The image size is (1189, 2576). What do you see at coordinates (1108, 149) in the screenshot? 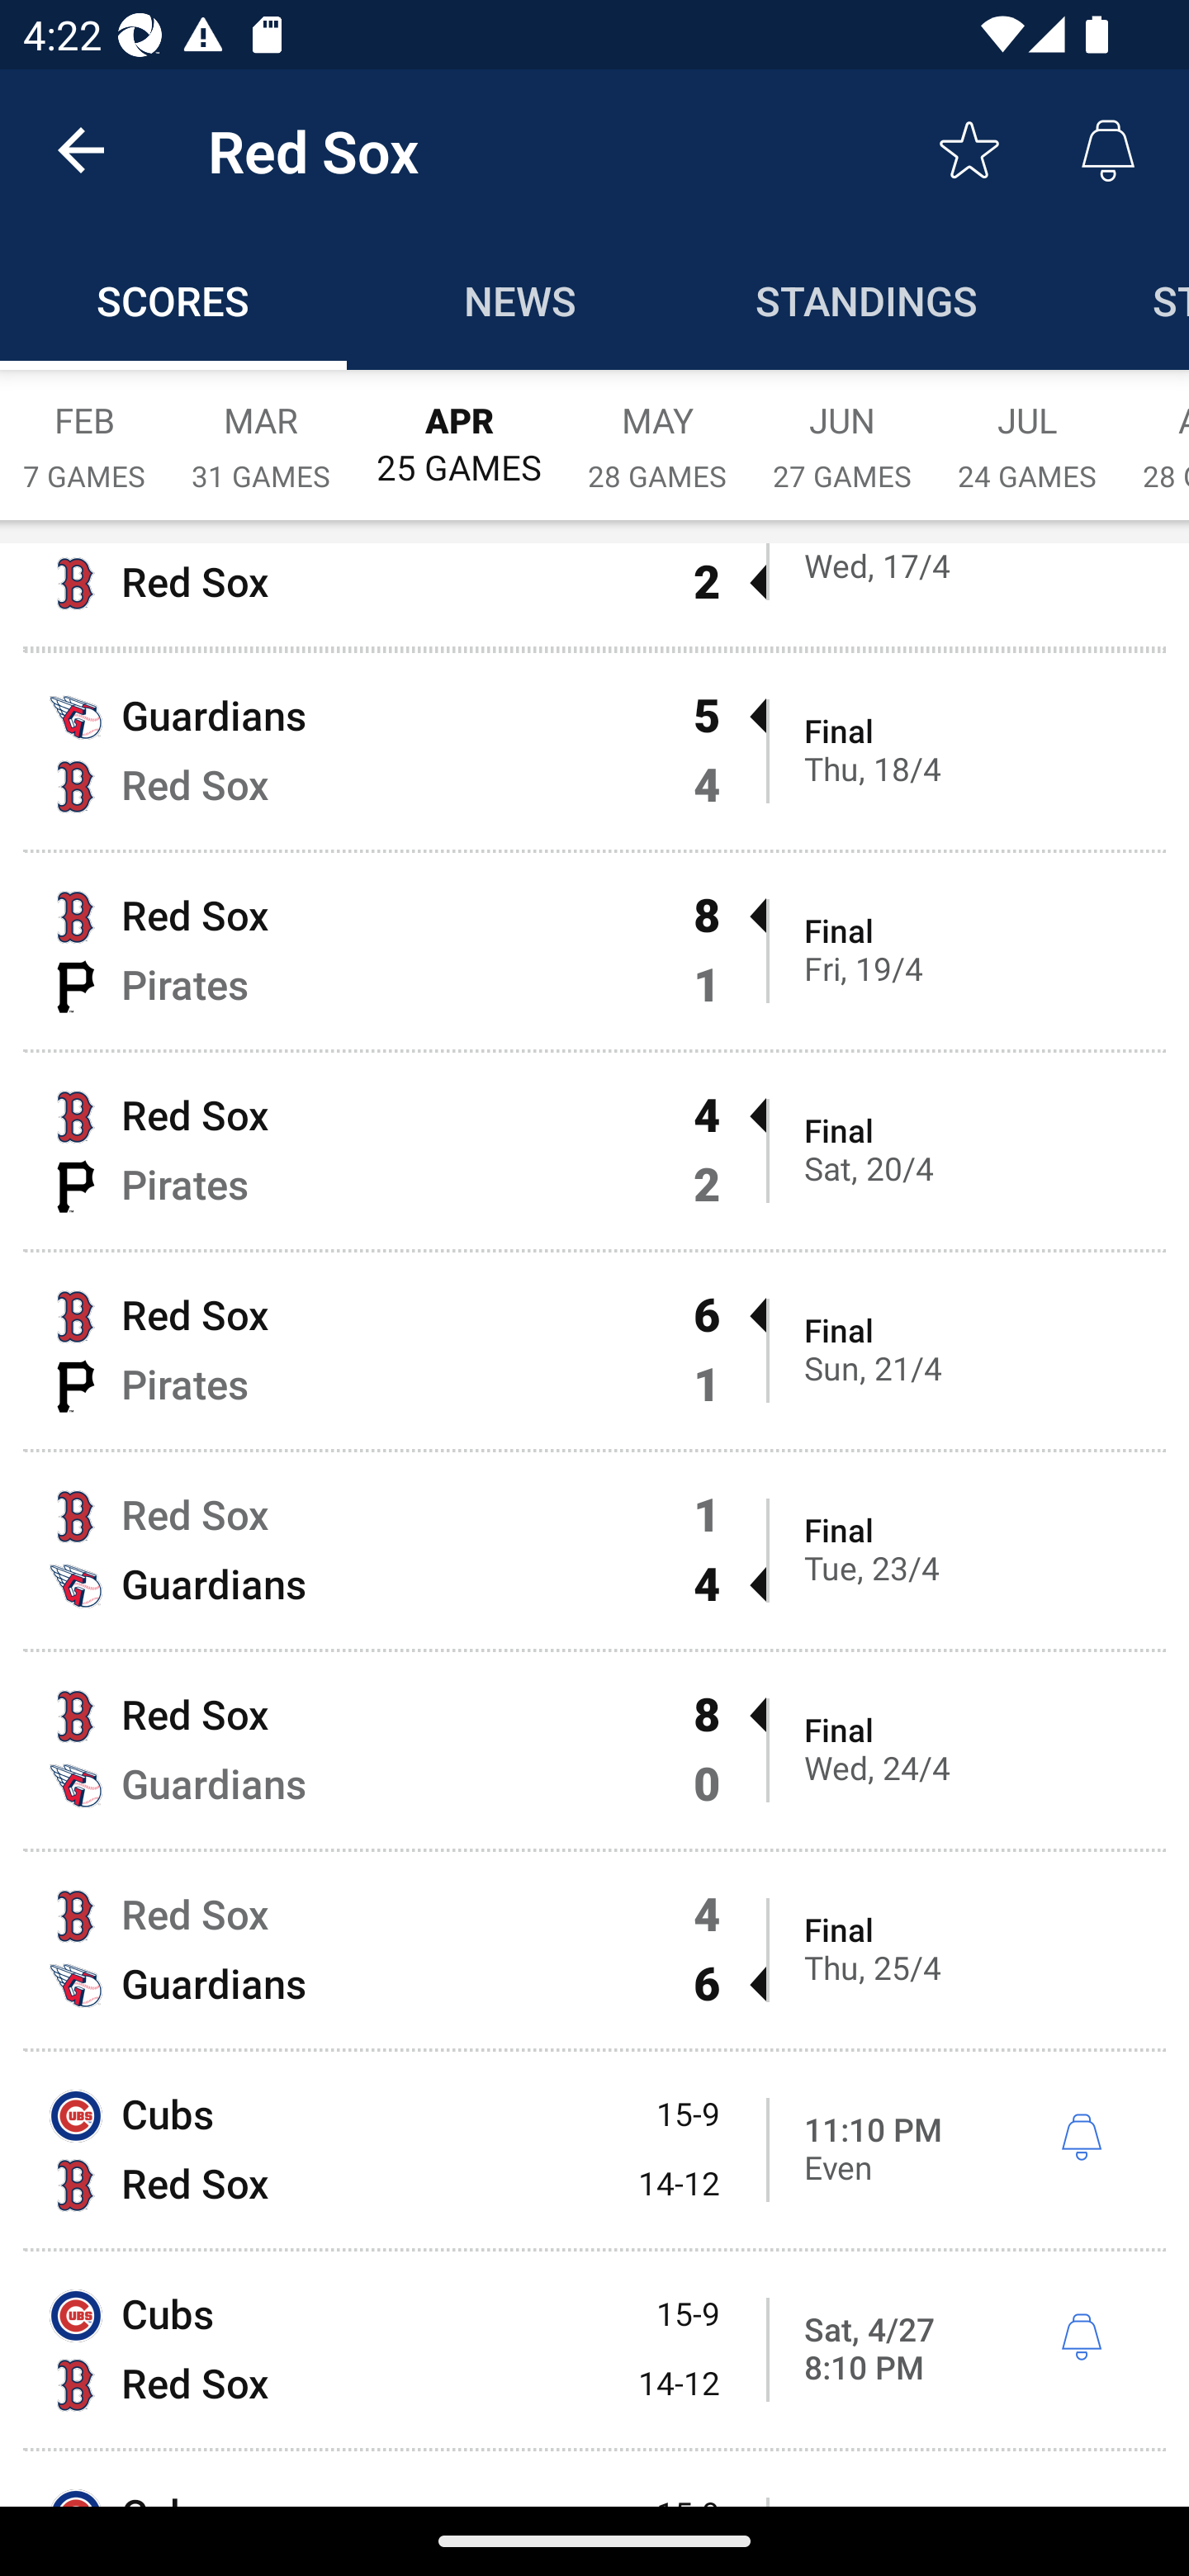
I see `Alerts` at bounding box center [1108, 149].